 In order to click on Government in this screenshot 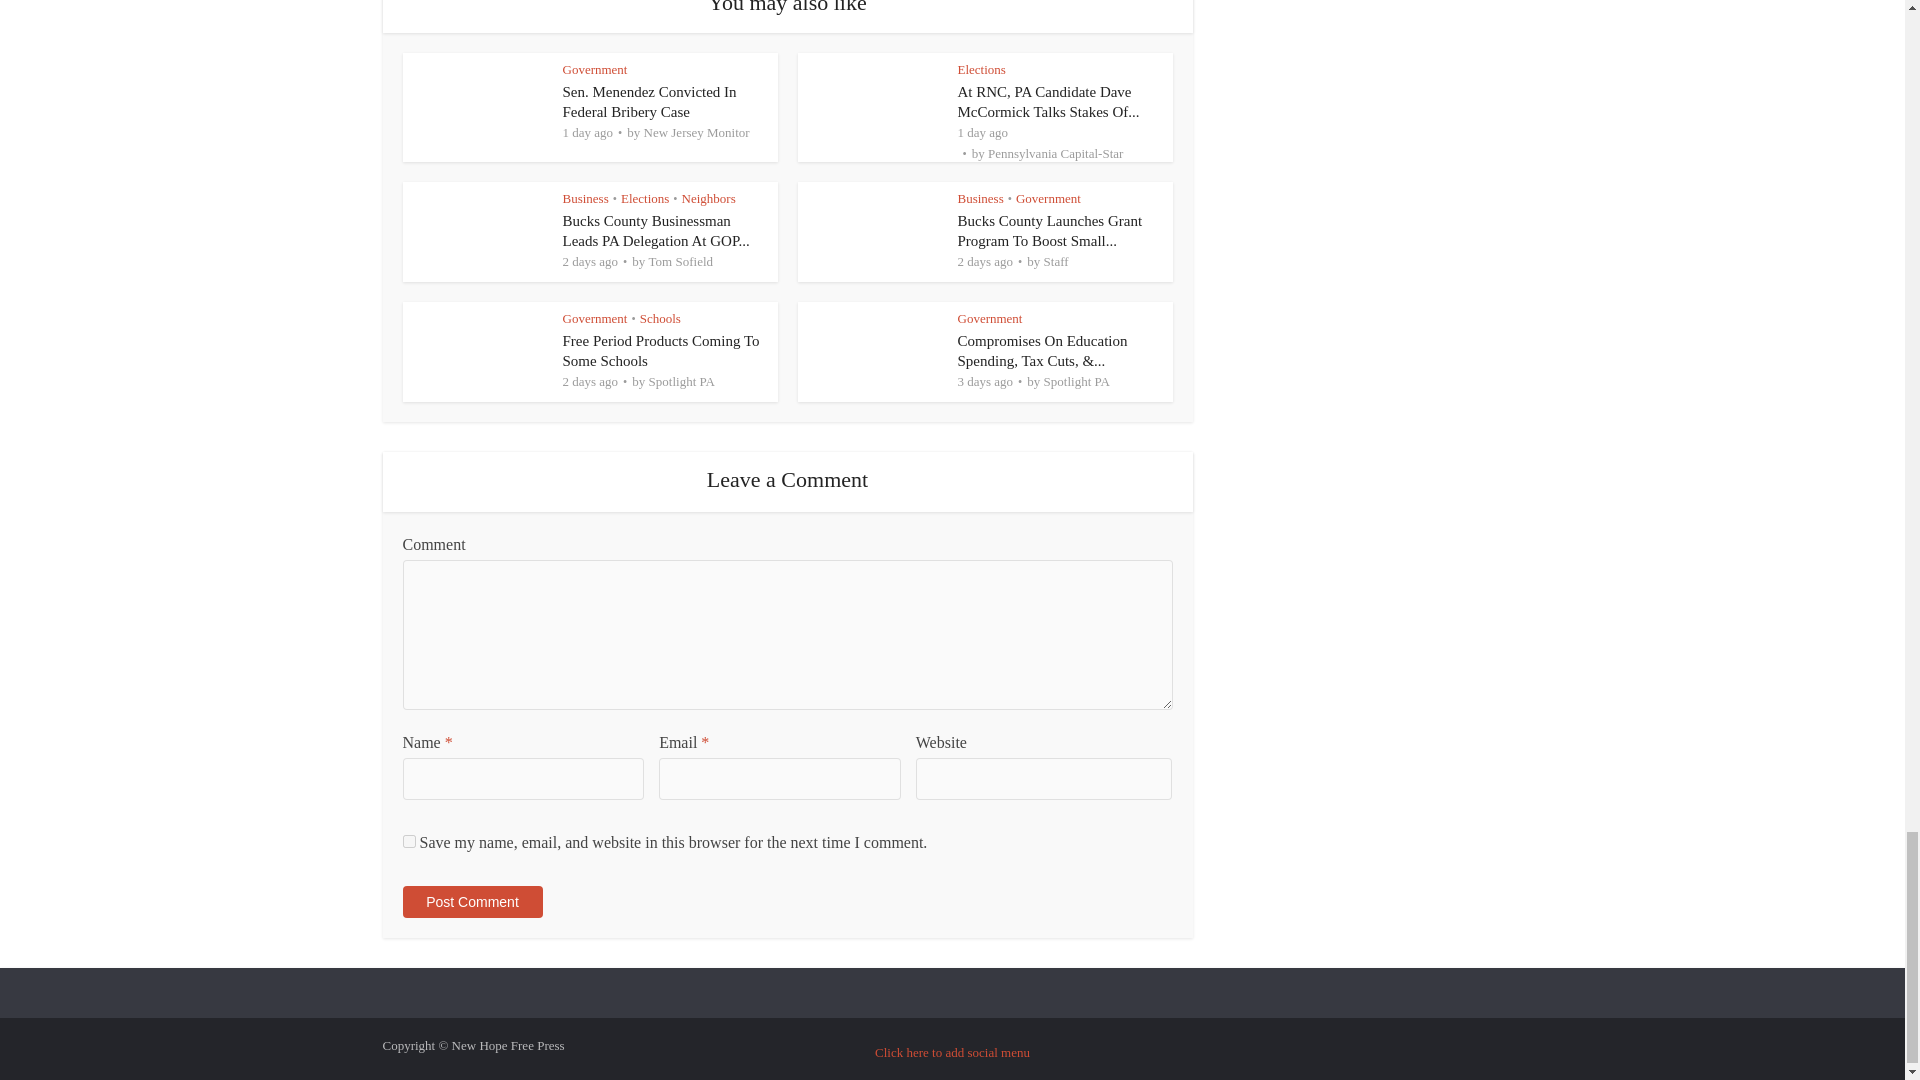, I will do `click(594, 68)`.